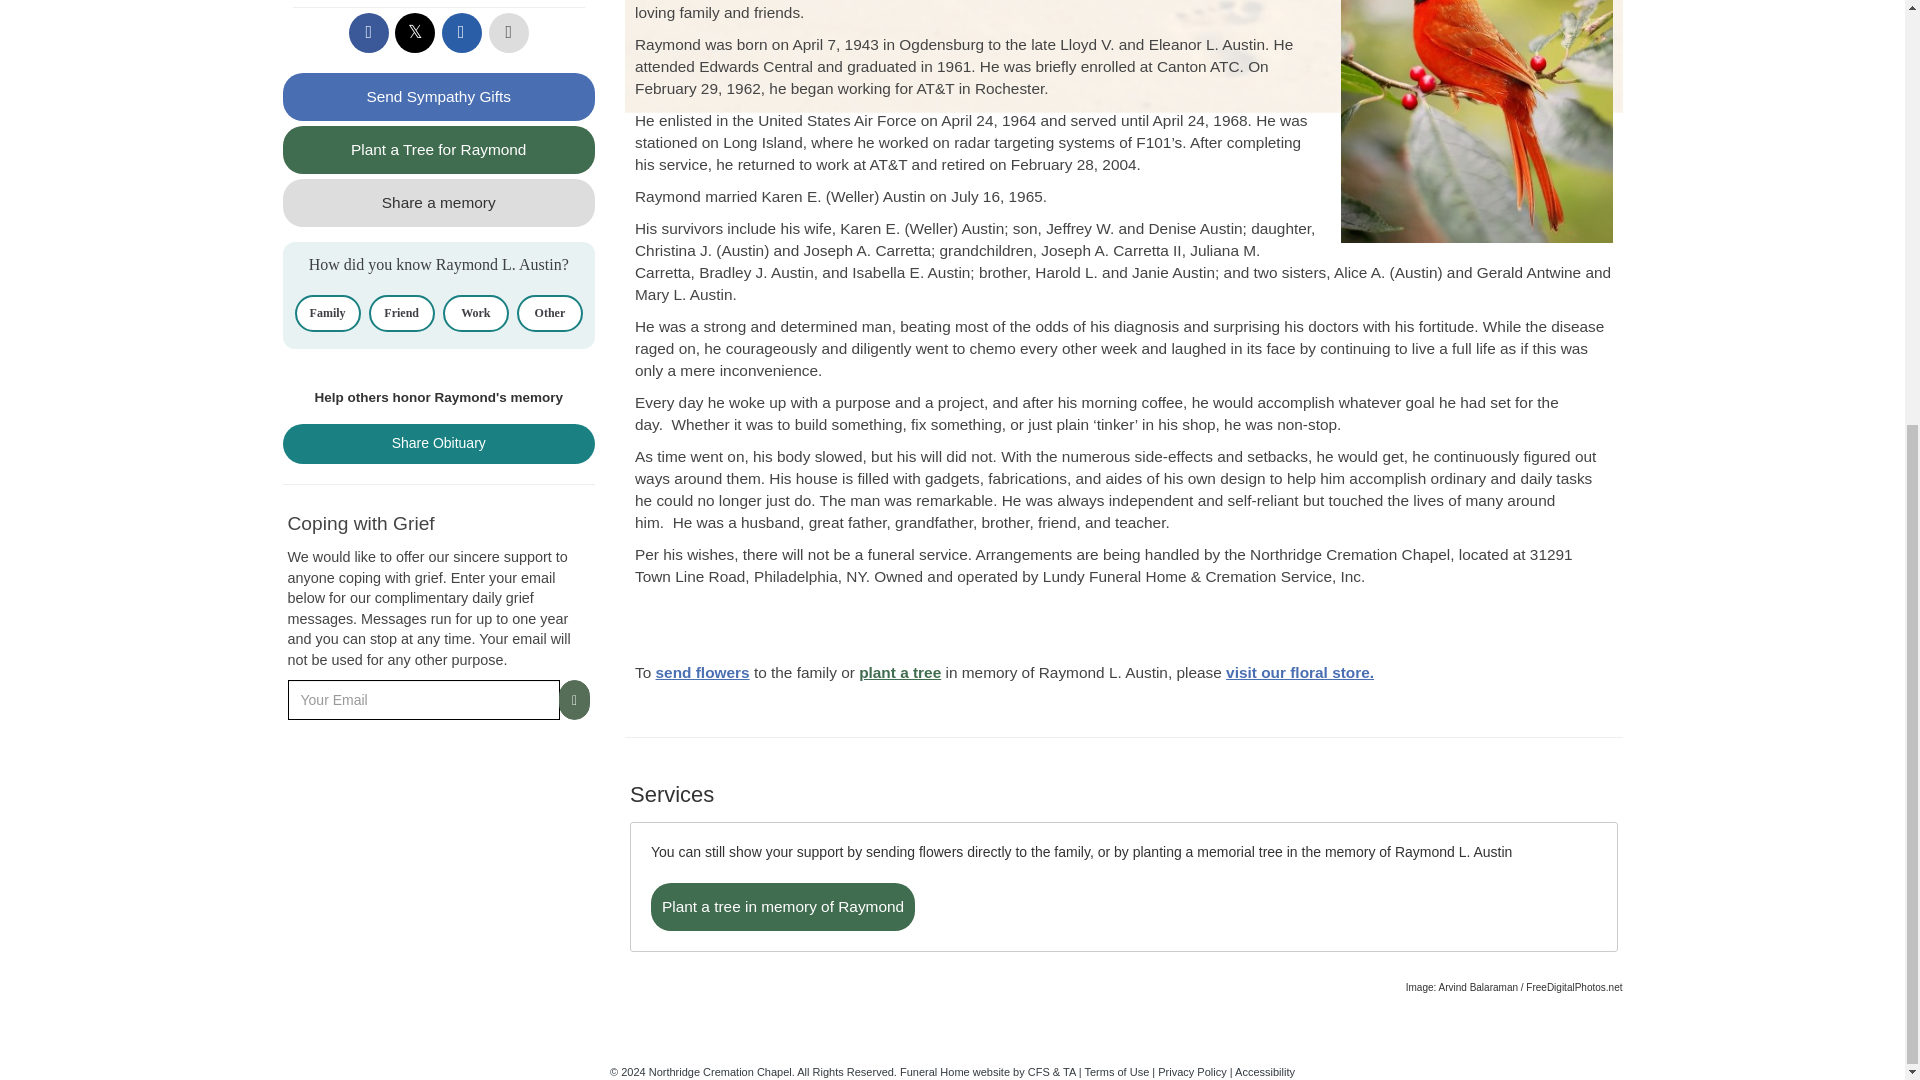  What do you see at coordinates (369, 32) in the screenshot?
I see `Share to Facebook` at bounding box center [369, 32].